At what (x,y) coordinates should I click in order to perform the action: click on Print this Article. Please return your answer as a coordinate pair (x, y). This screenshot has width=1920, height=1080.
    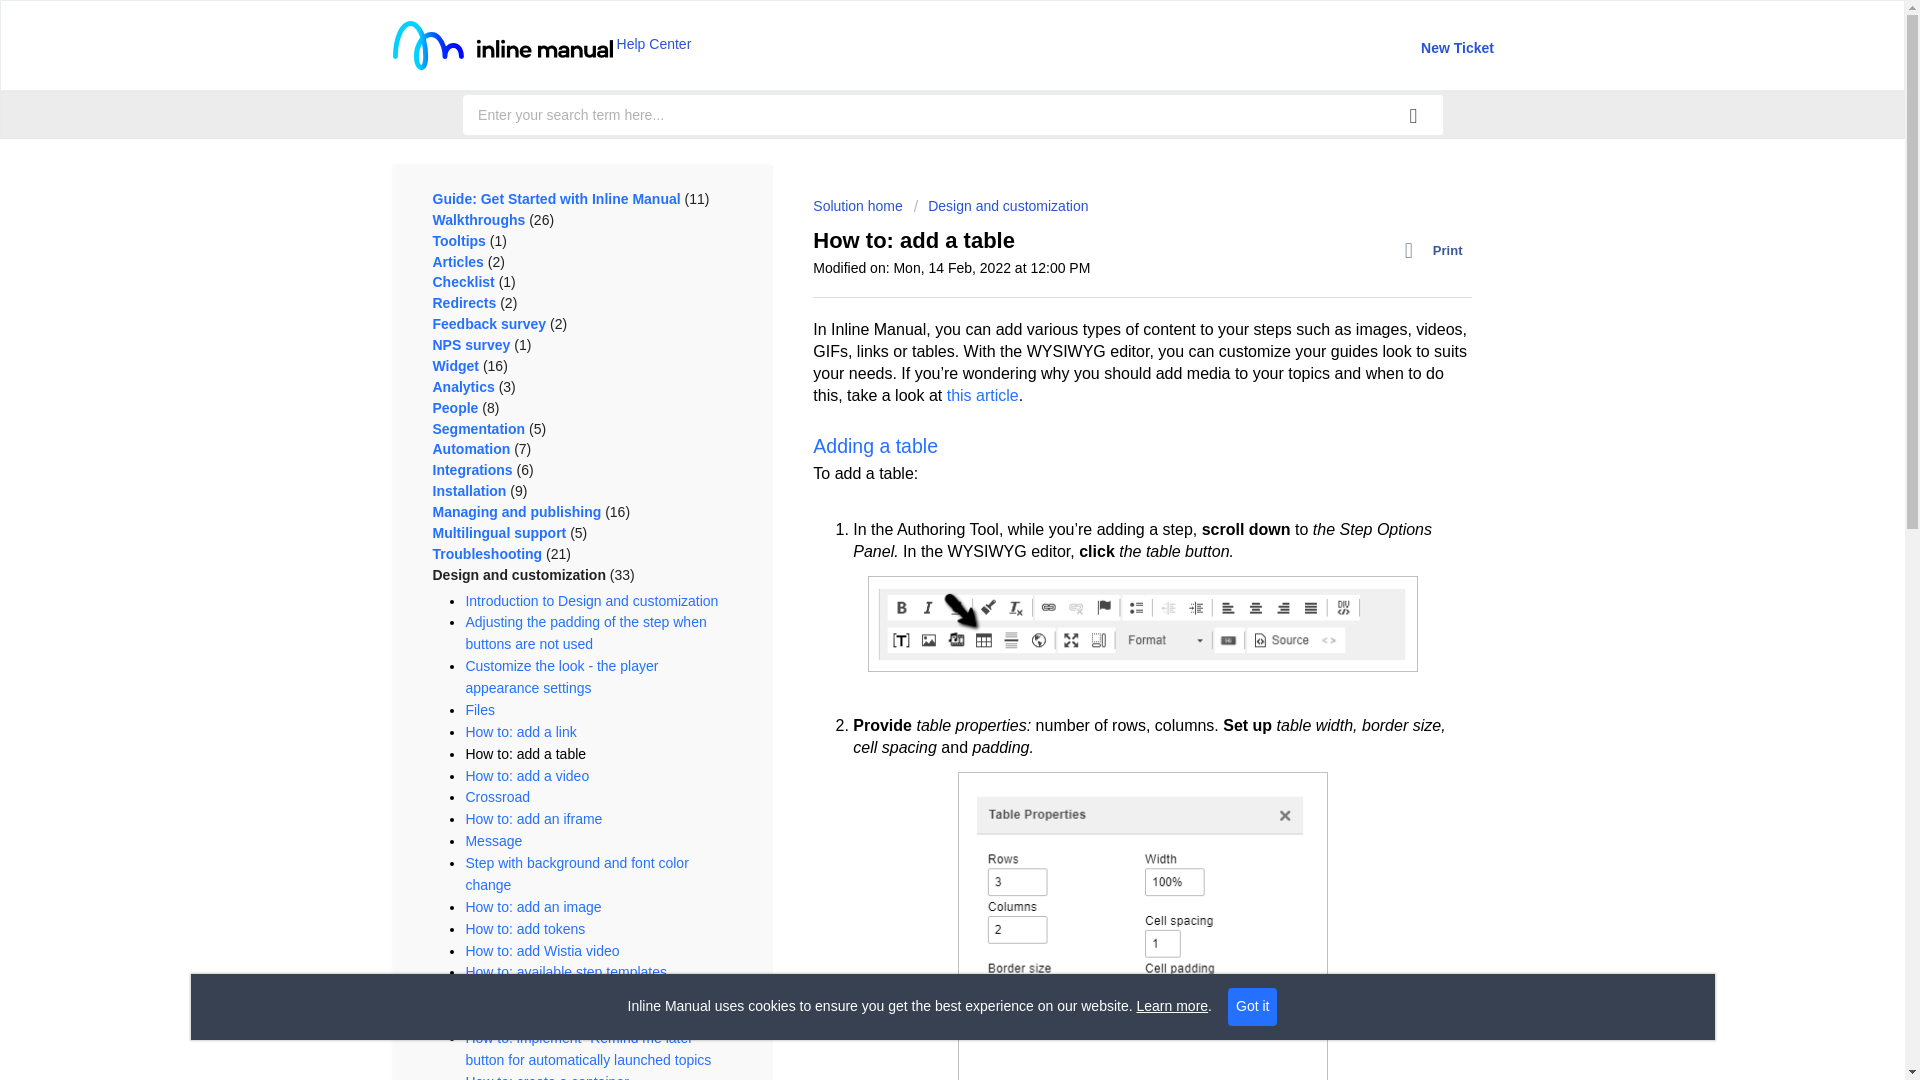
    Looking at the image, I should click on (1438, 250).